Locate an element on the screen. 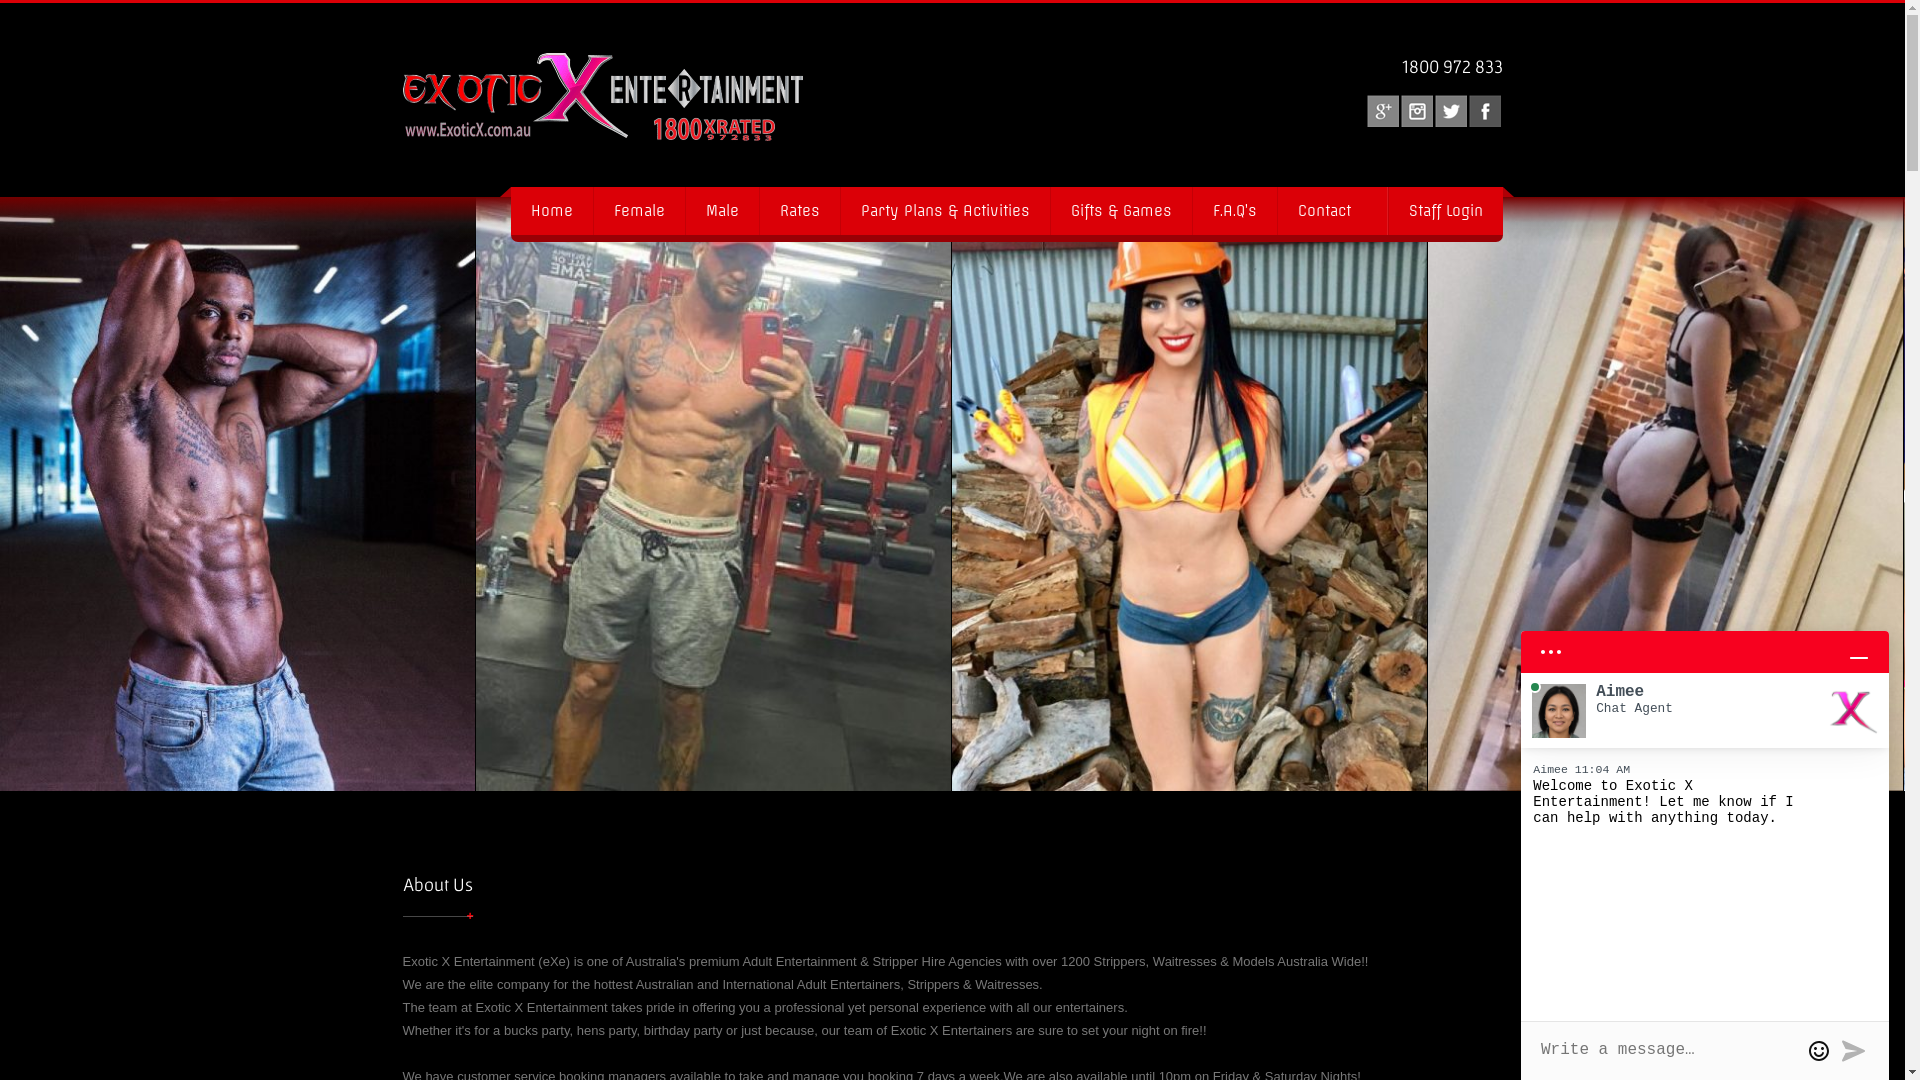 The image size is (1920, 1080). Female is located at coordinates (638, 210).